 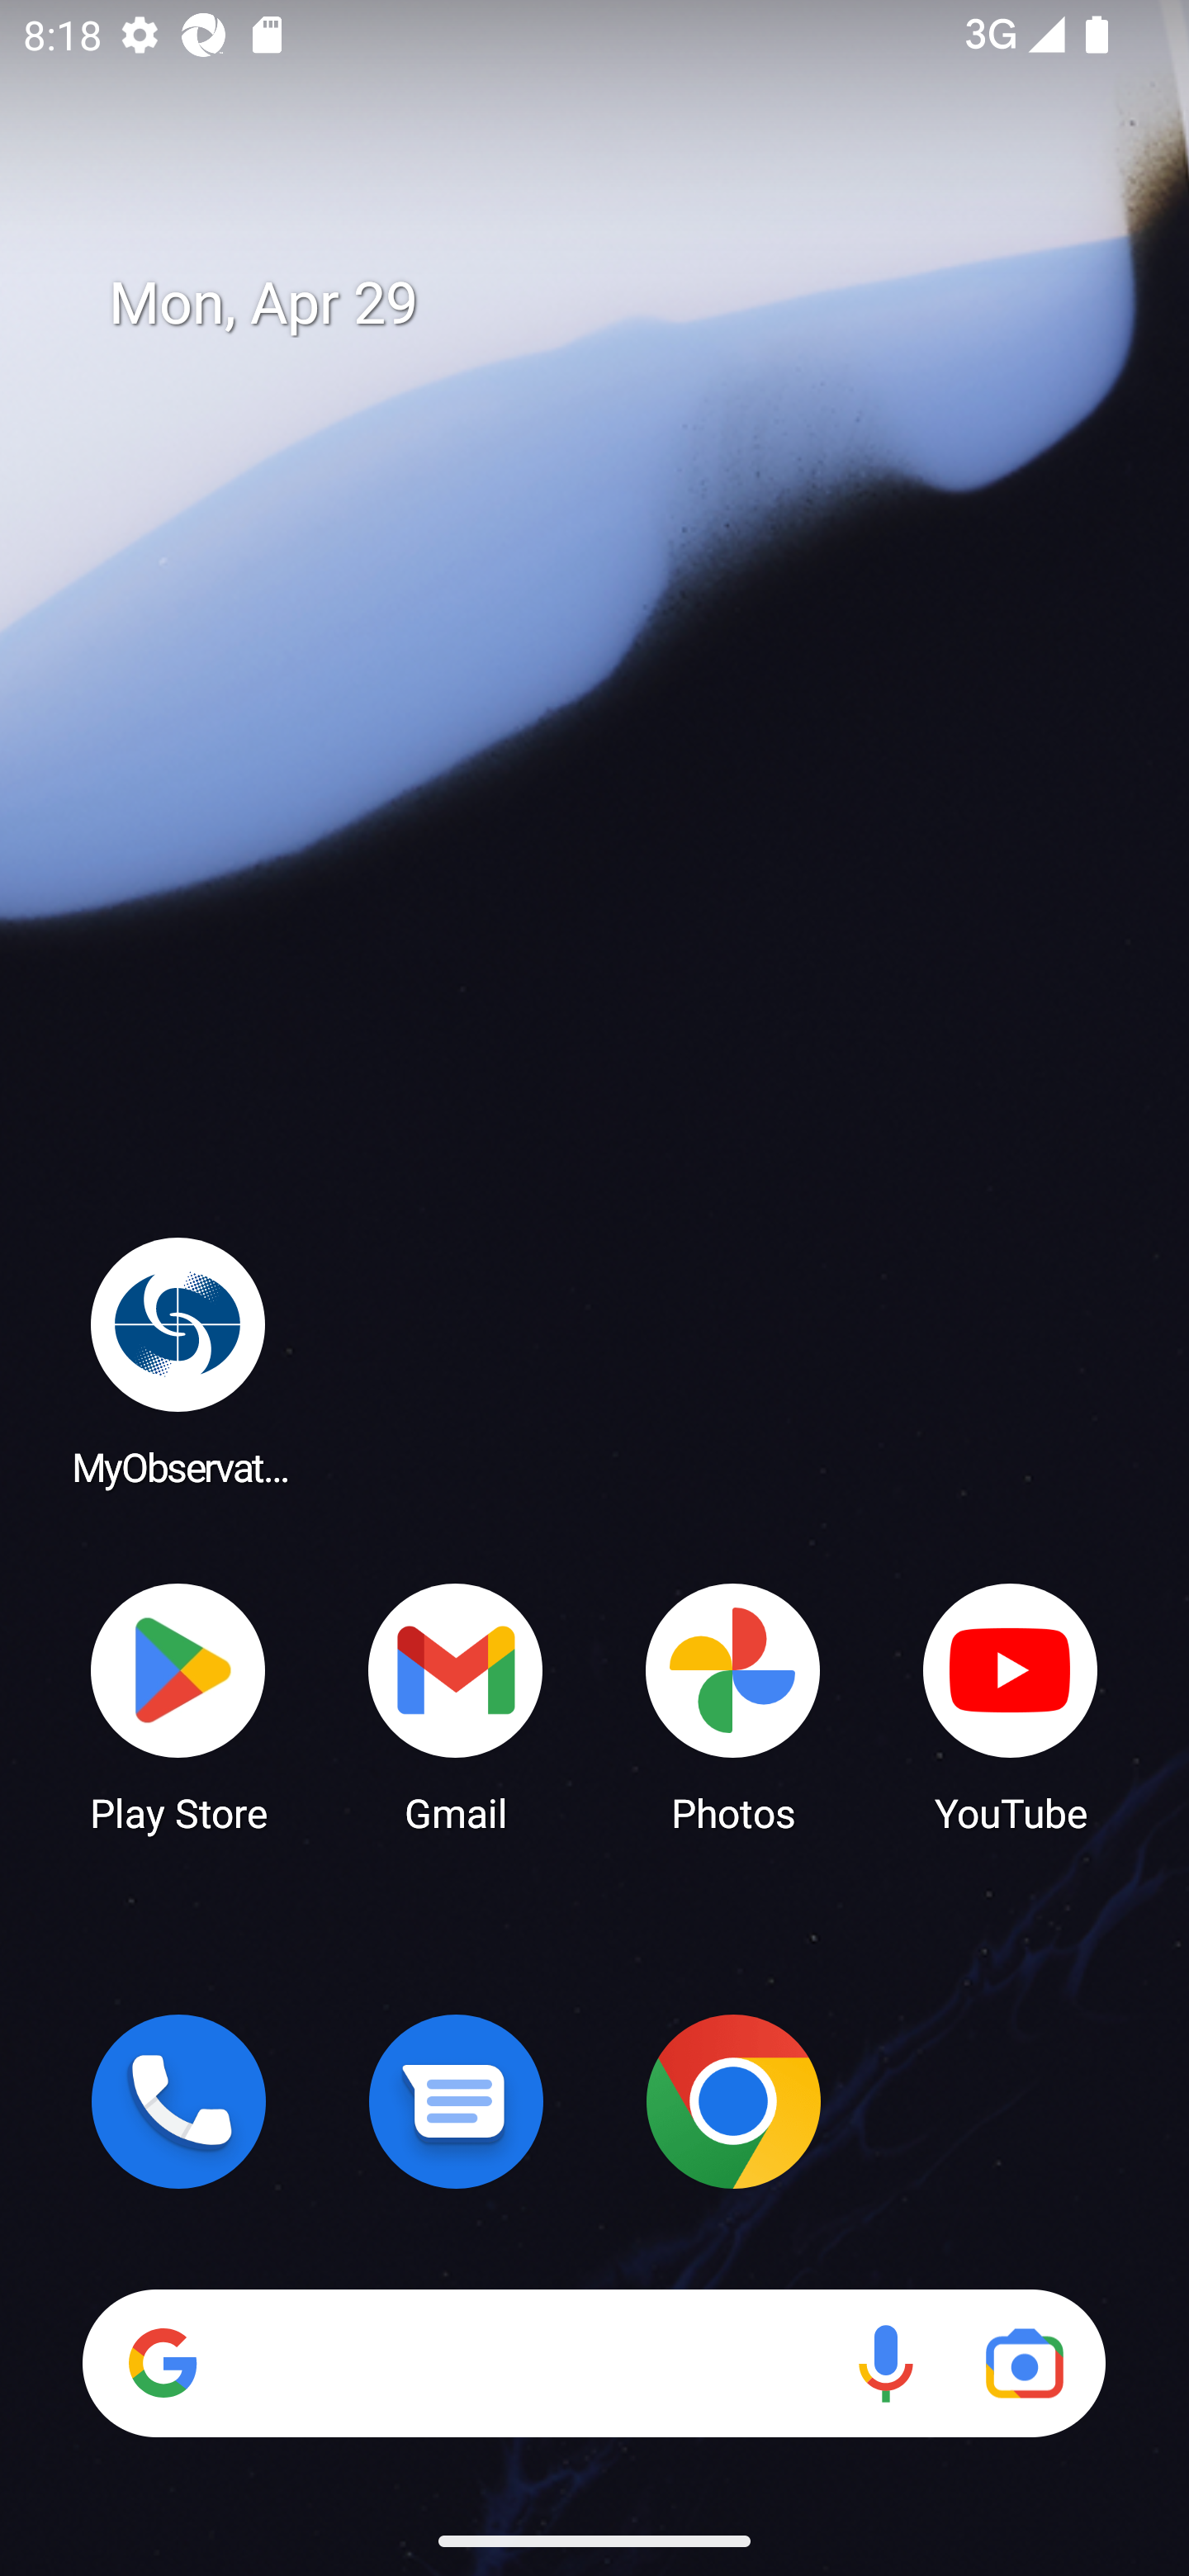 What do you see at coordinates (733, 1706) in the screenshot?
I see `Photos` at bounding box center [733, 1706].